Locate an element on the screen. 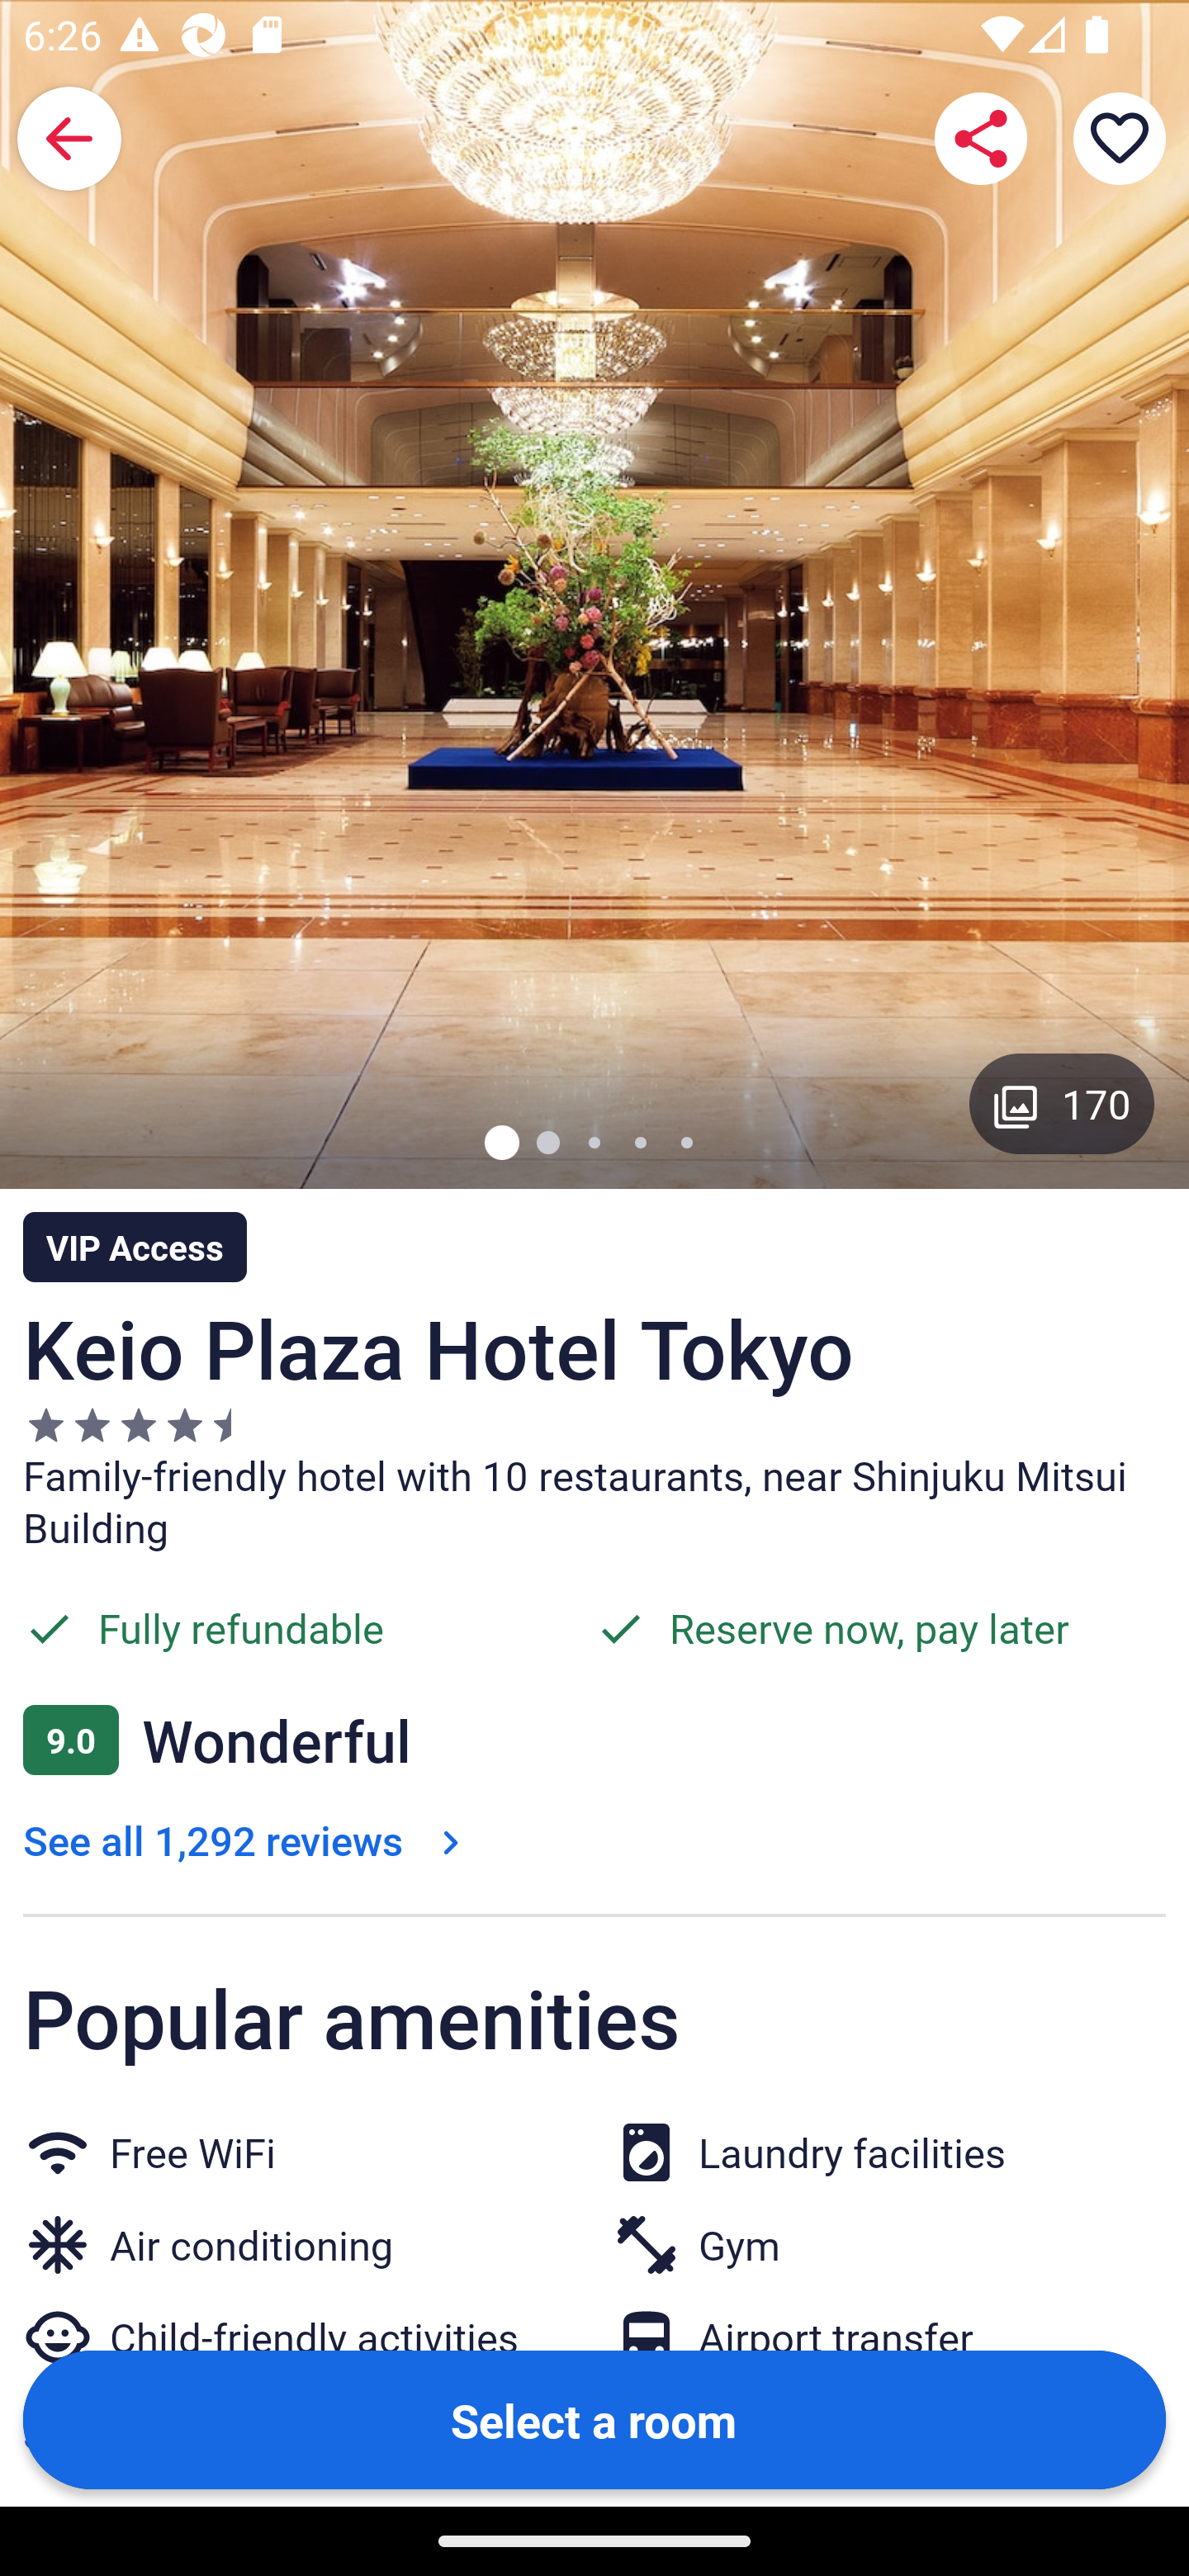  See all 1,292 reviews See all 1,292 reviews Link is located at coordinates (248, 1840).